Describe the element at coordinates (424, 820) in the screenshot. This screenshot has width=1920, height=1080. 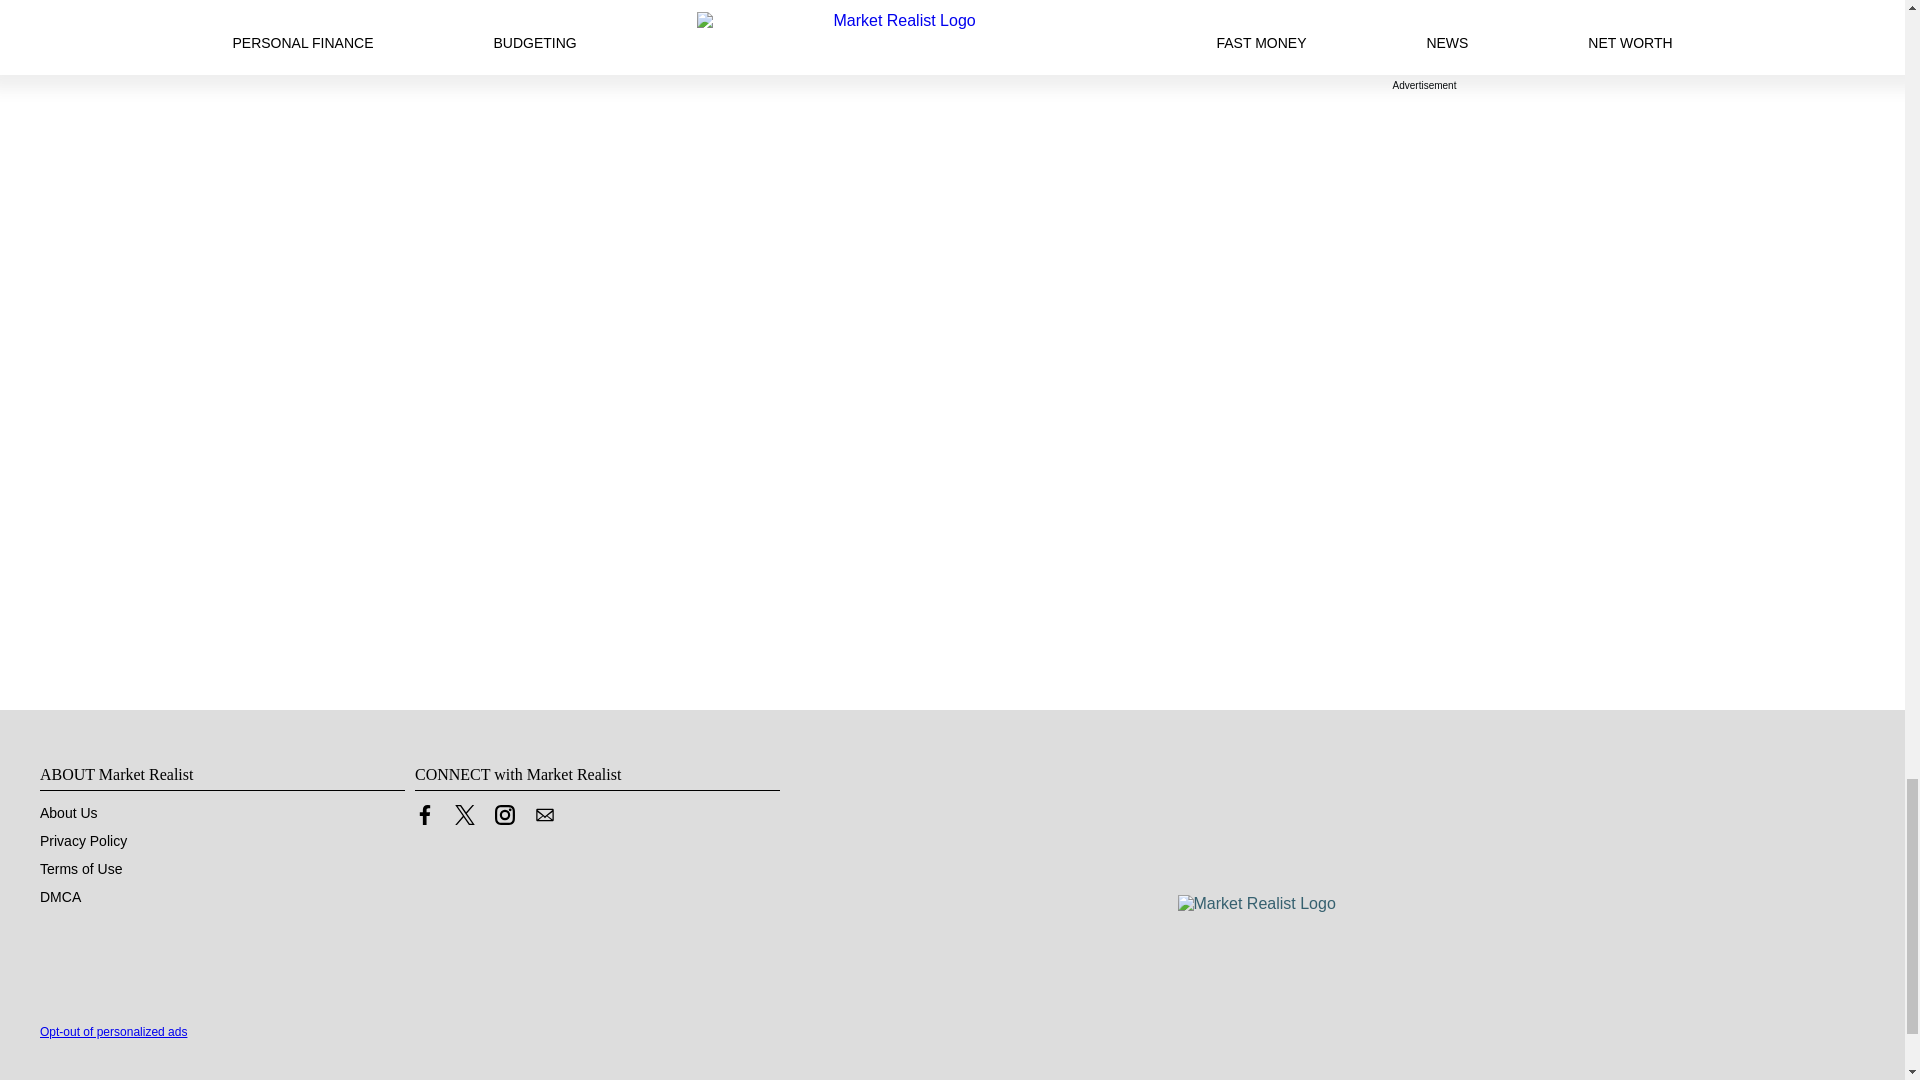
I see `Link to Facebook` at that location.